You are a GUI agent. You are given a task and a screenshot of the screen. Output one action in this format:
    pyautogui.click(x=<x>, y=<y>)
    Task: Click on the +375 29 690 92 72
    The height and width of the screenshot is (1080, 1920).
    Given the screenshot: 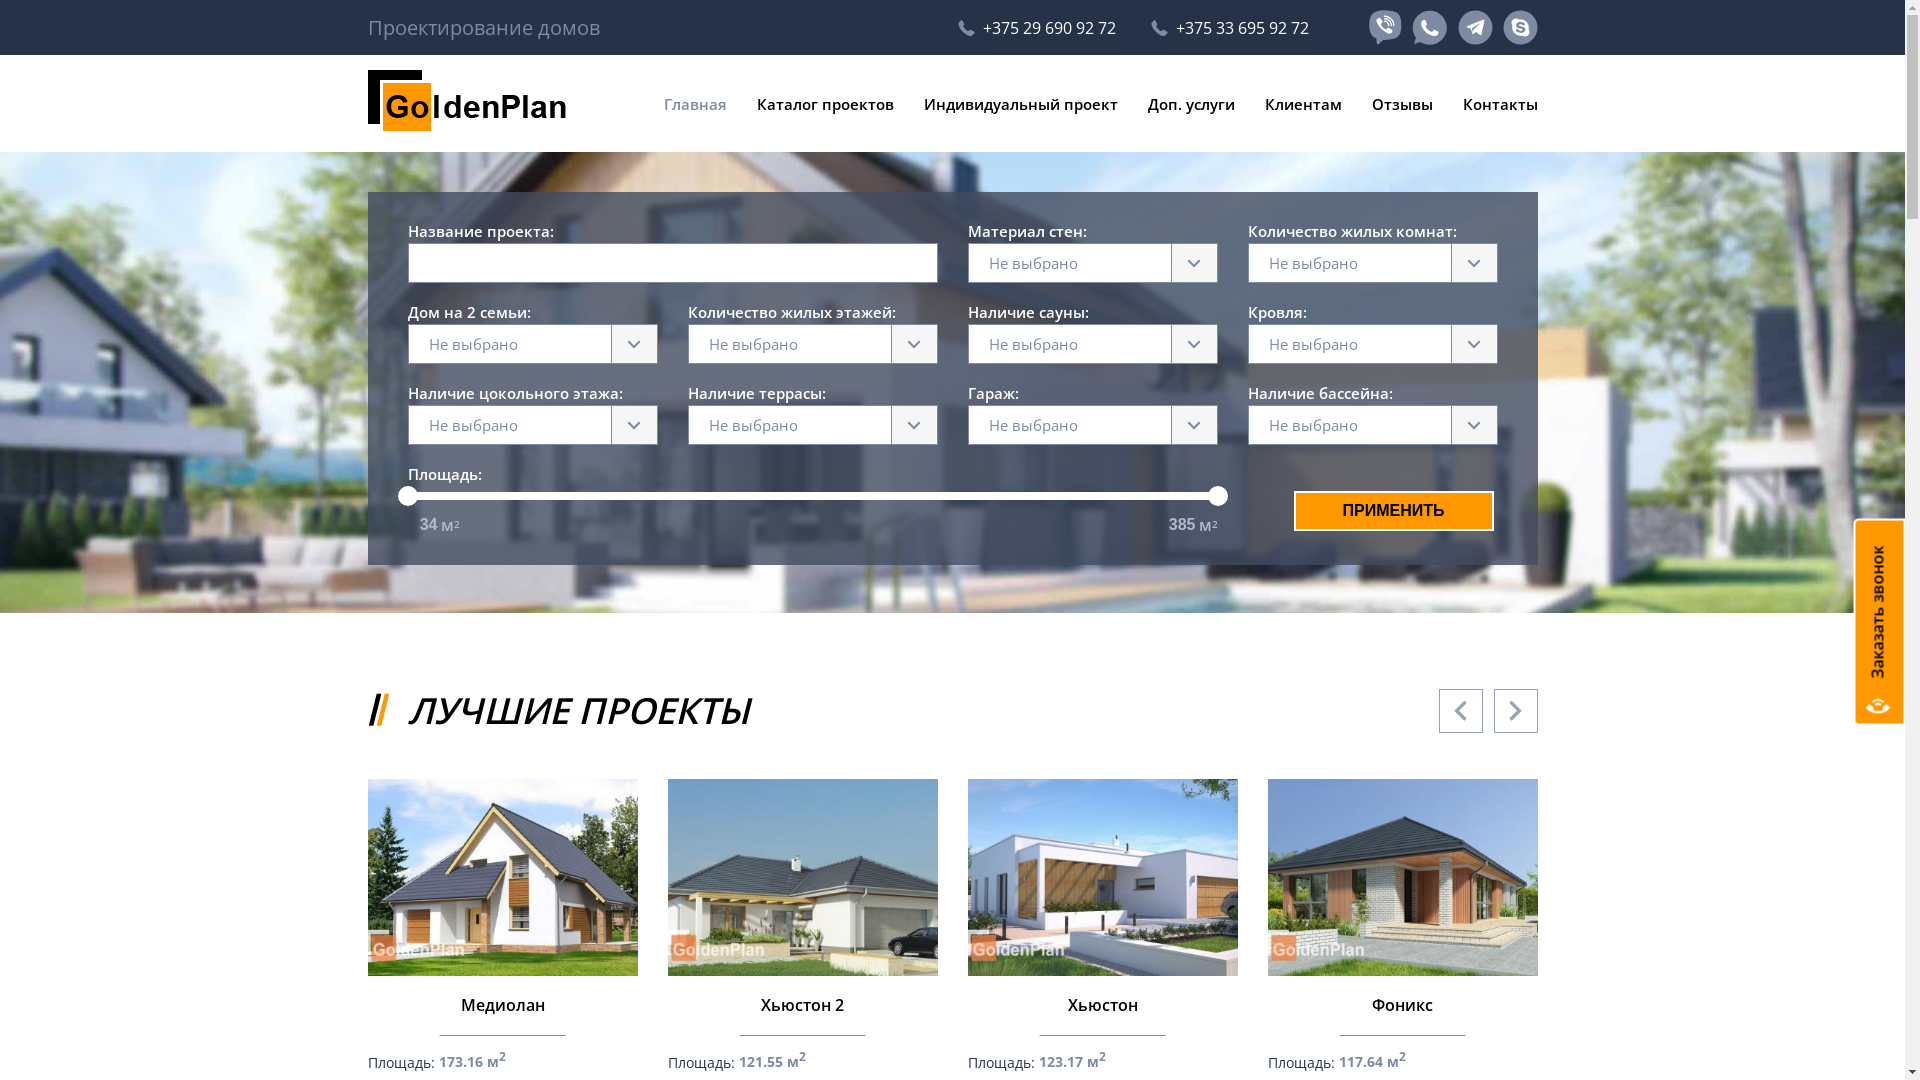 What is the action you would take?
    pyautogui.click(x=1037, y=28)
    